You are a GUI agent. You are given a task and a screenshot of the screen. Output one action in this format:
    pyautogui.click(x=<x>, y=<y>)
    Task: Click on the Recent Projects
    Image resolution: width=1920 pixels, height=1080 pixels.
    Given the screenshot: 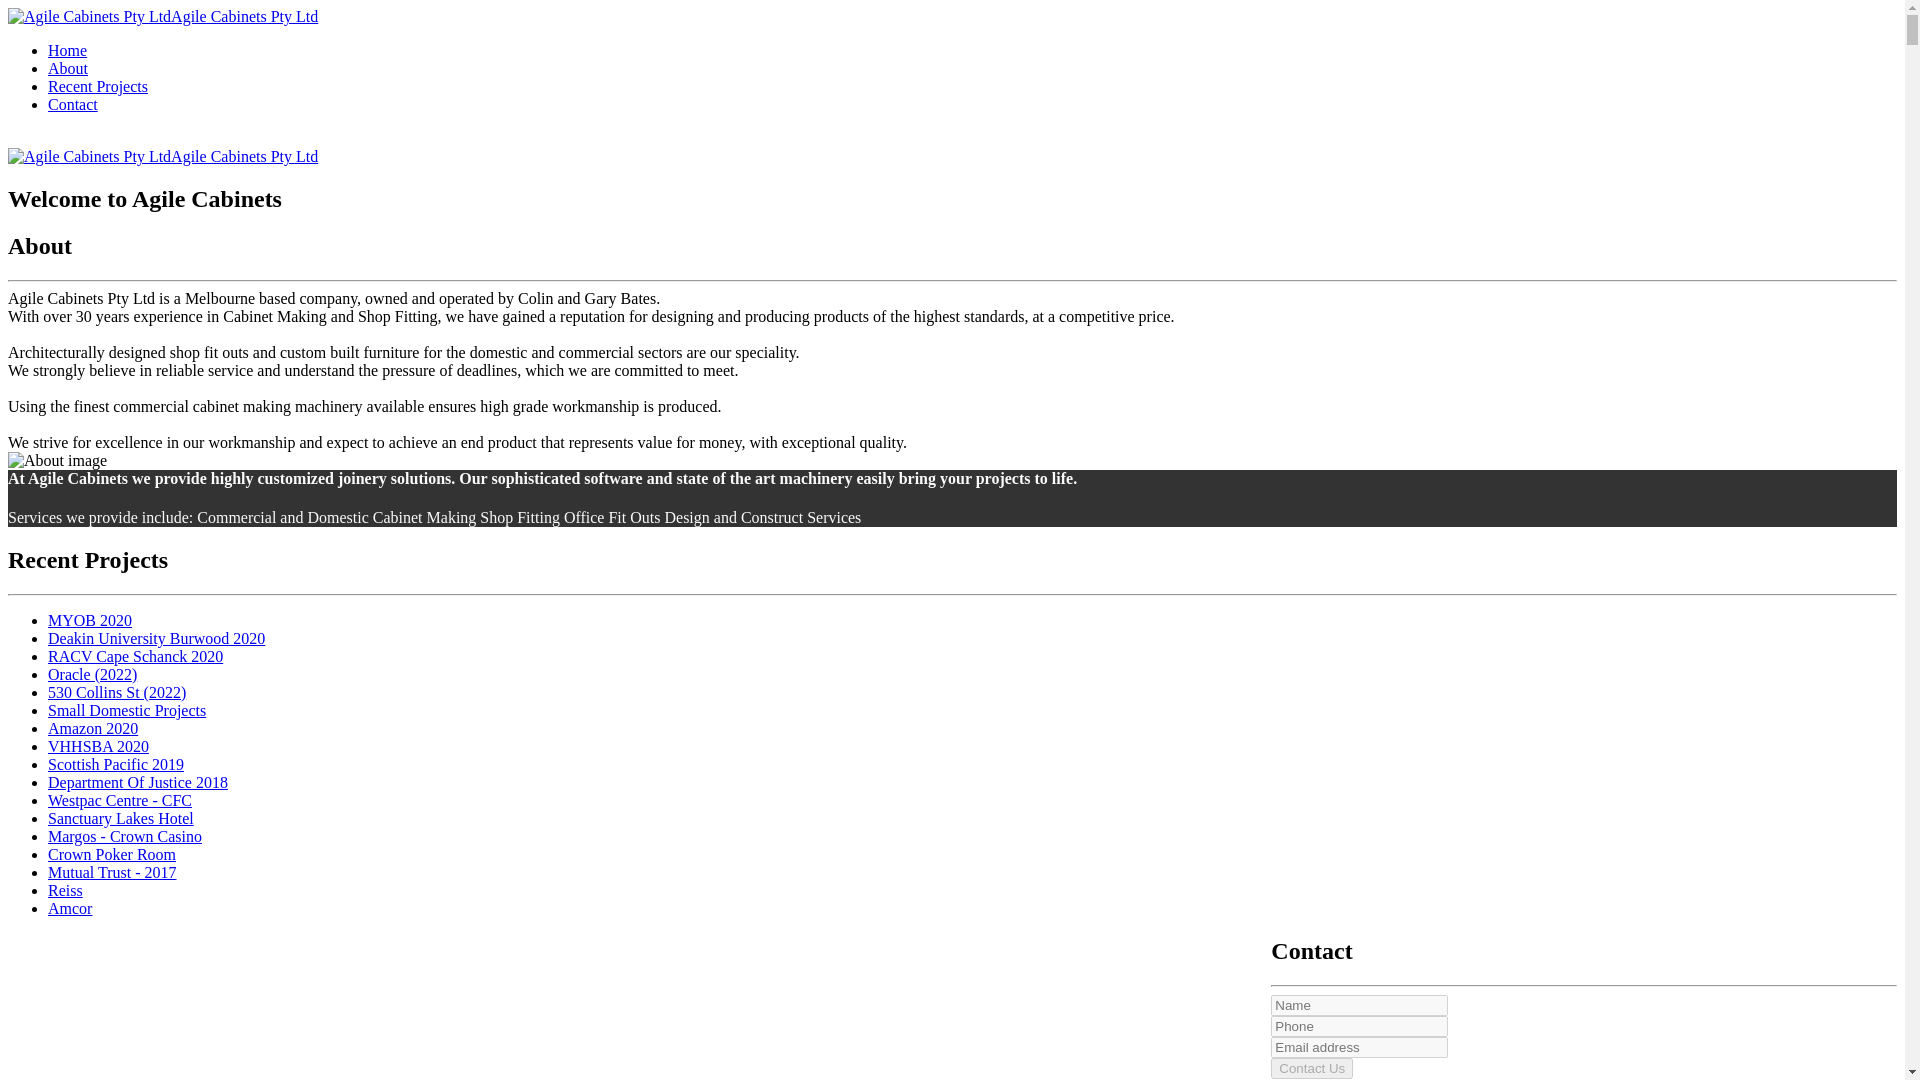 What is the action you would take?
    pyautogui.click(x=98, y=86)
    